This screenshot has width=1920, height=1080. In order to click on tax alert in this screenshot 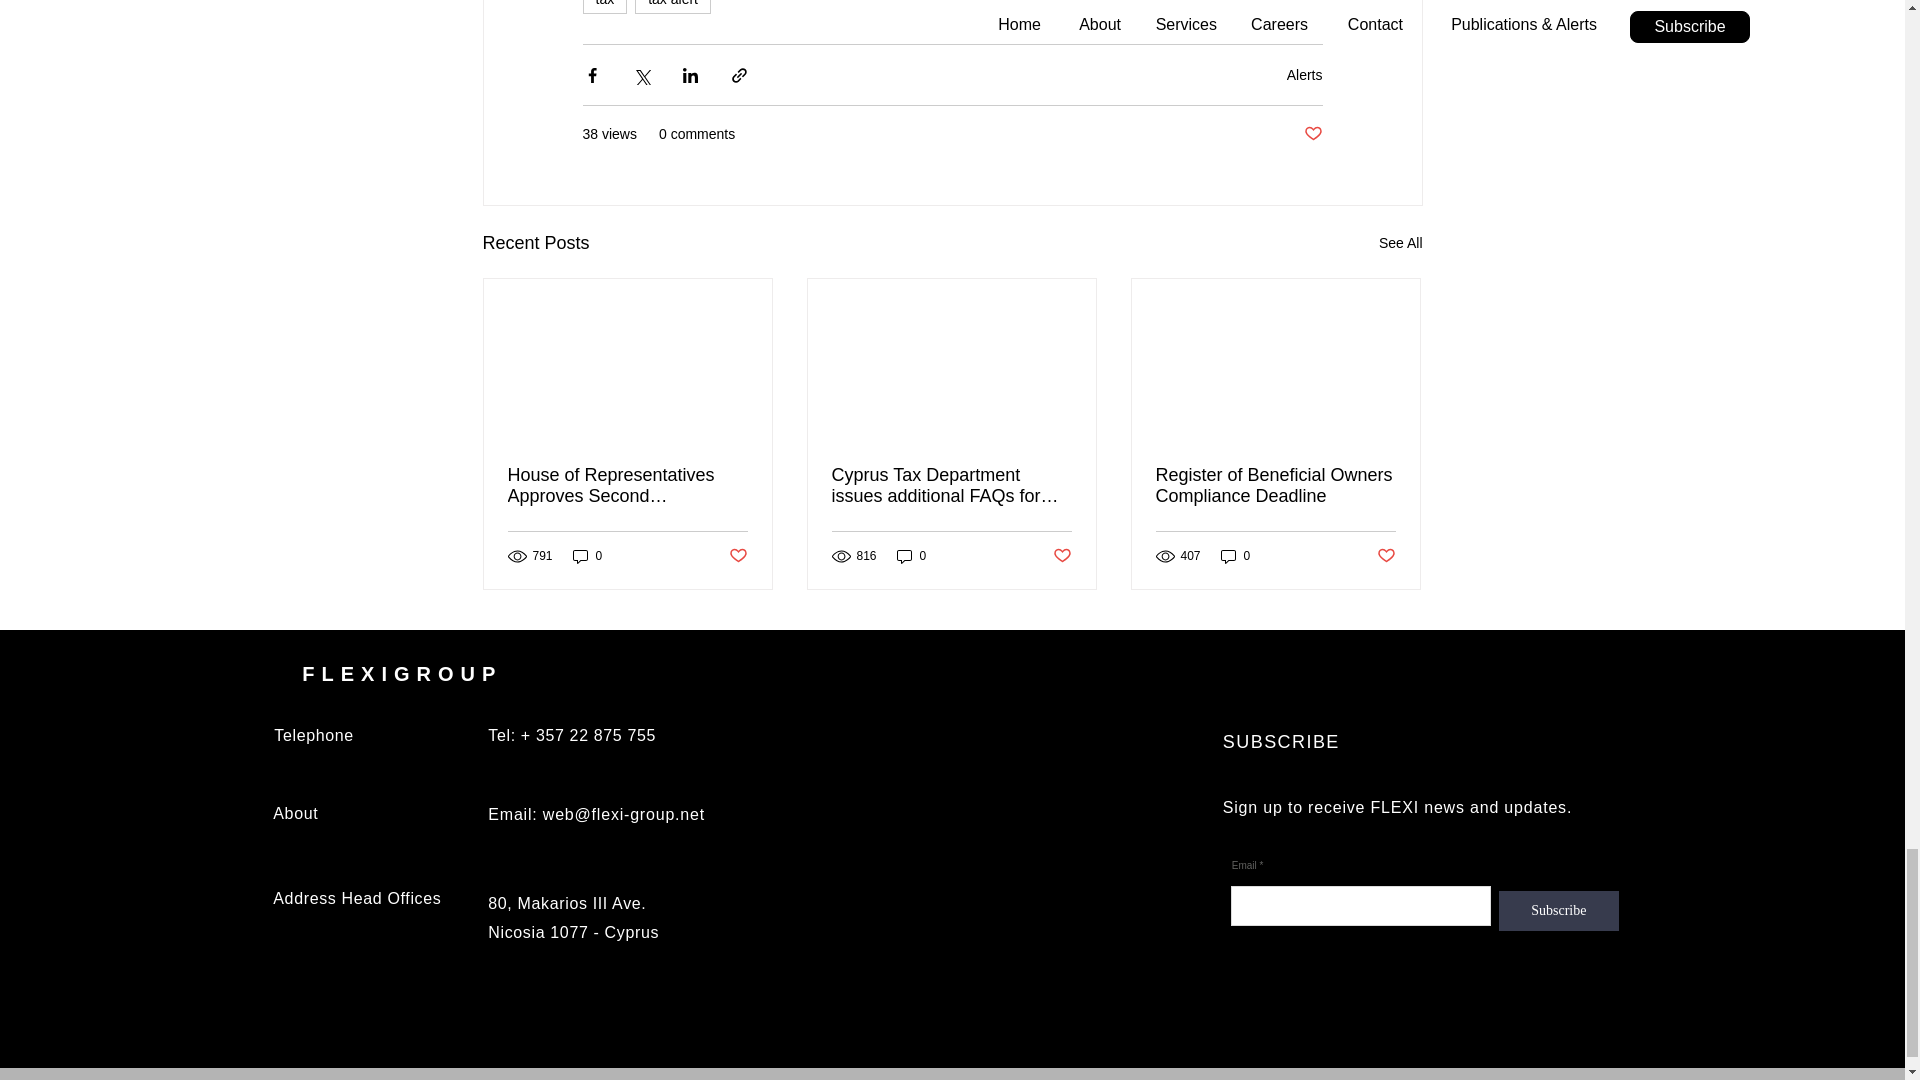, I will do `click(672, 7)`.